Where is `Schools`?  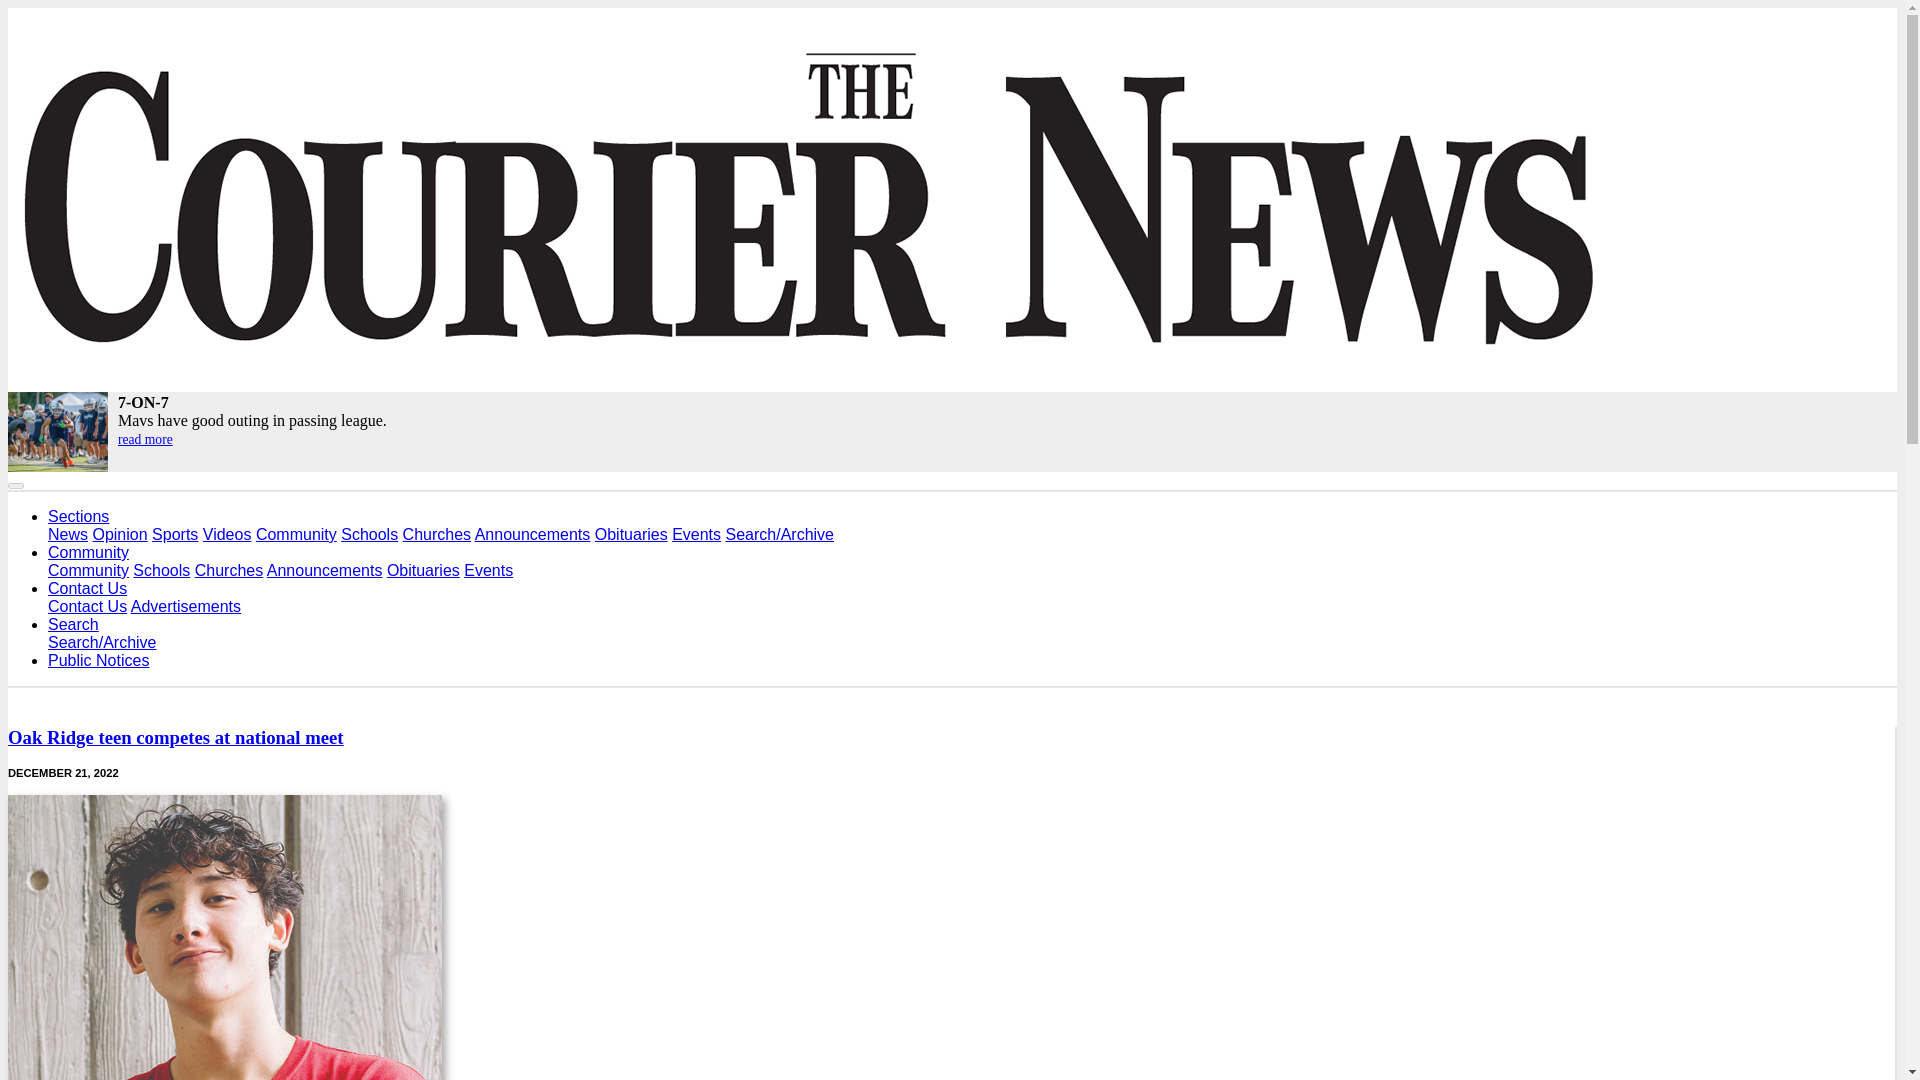
Schools is located at coordinates (161, 570).